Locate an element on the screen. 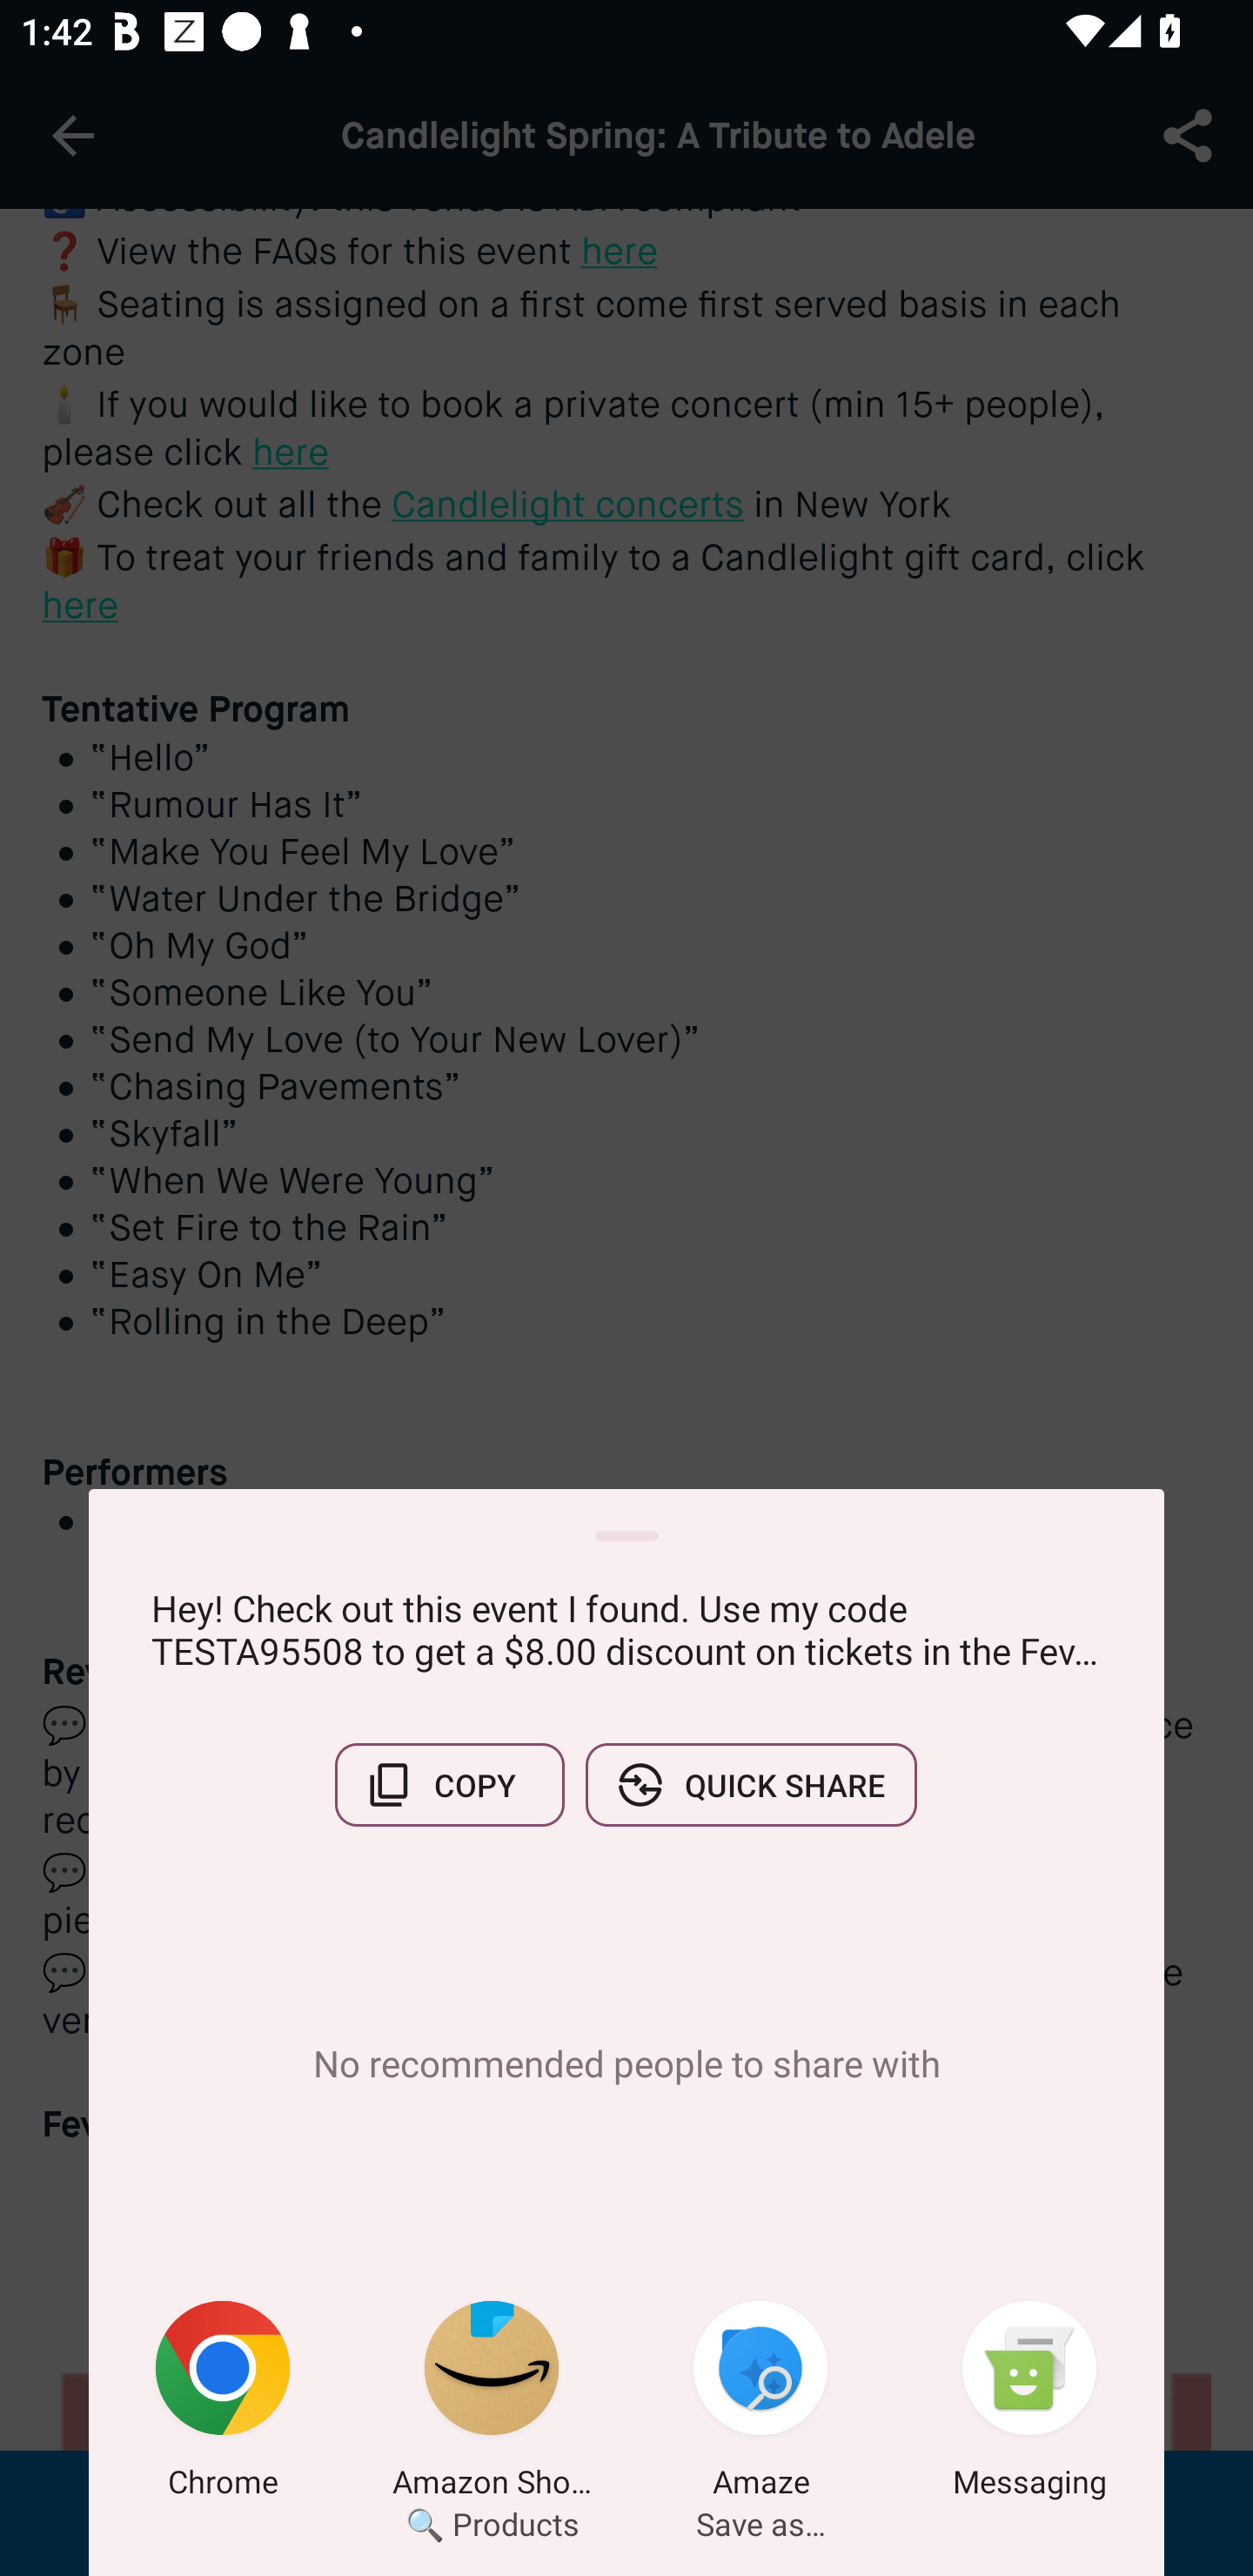 The image size is (1253, 2576). Messaging is located at coordinates (1029, 2405).